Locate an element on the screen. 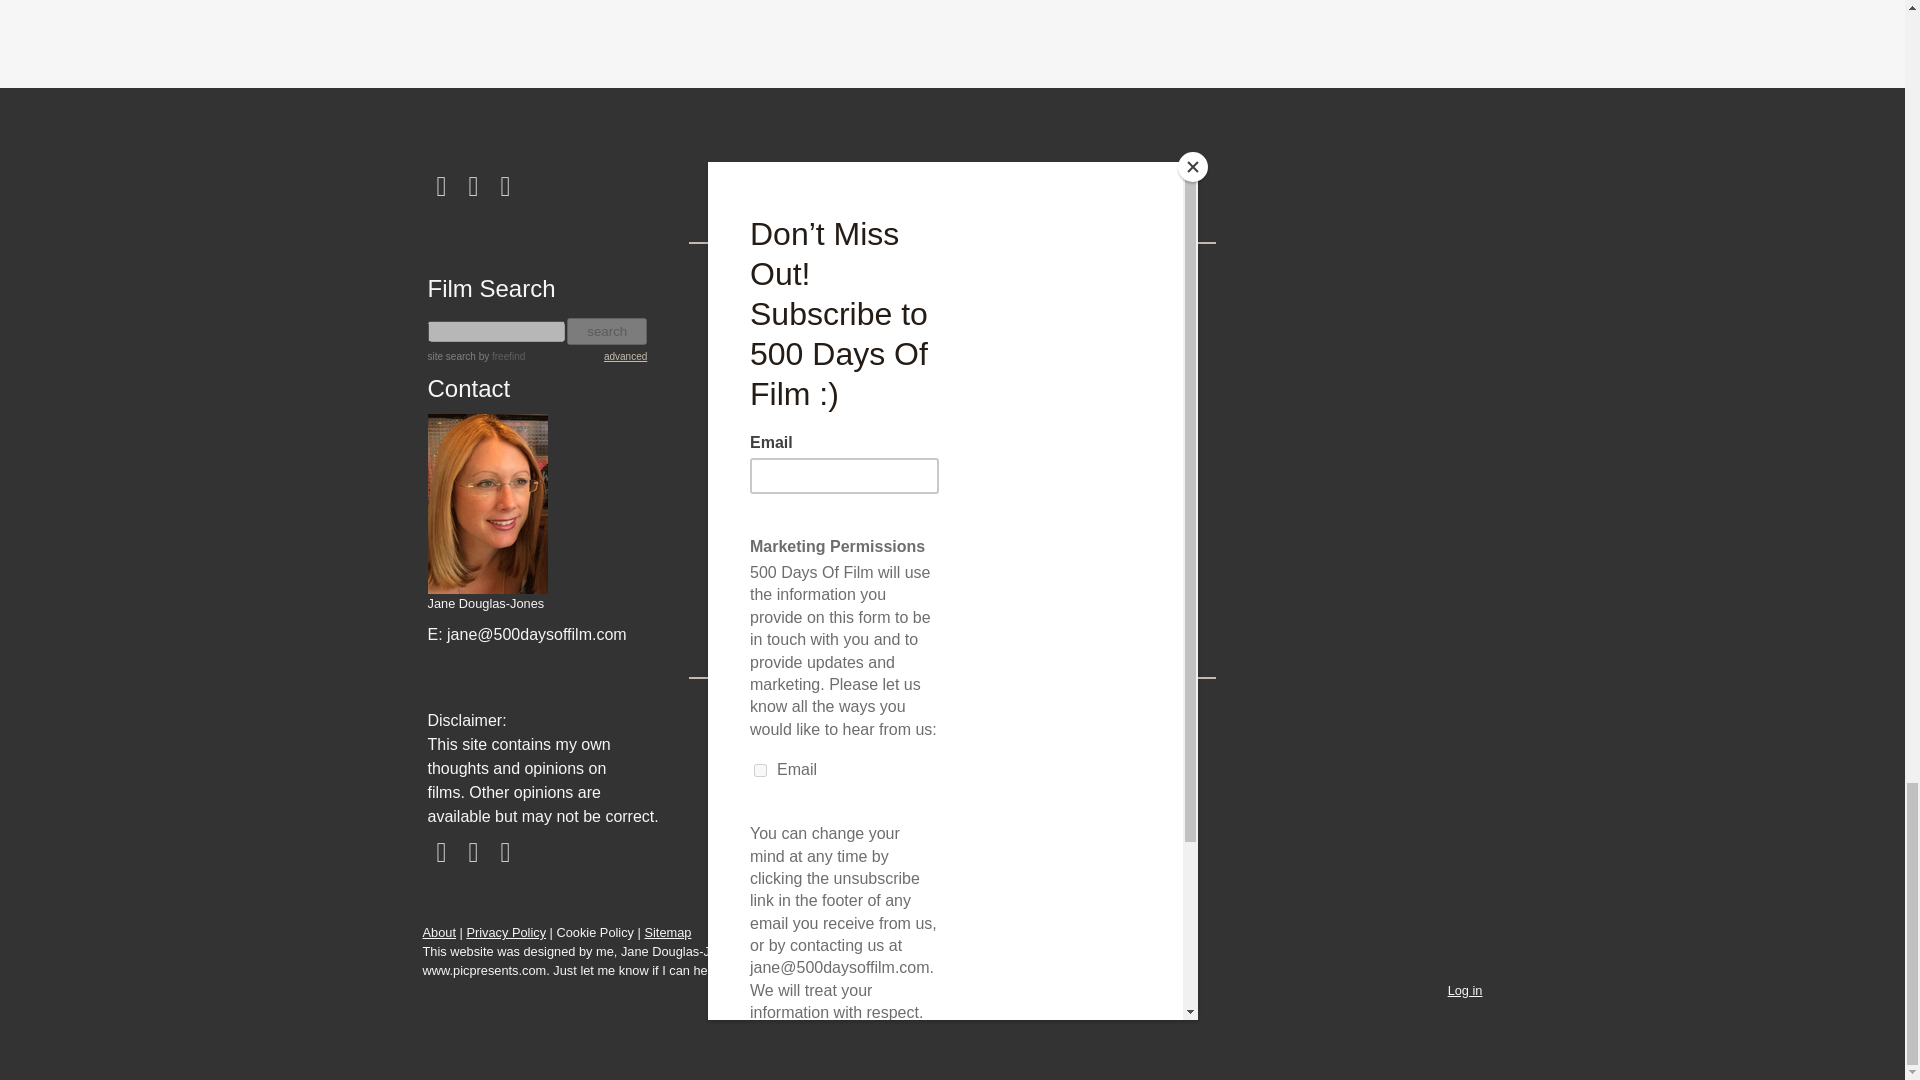  Facebook is located at coordinates (442, 186).